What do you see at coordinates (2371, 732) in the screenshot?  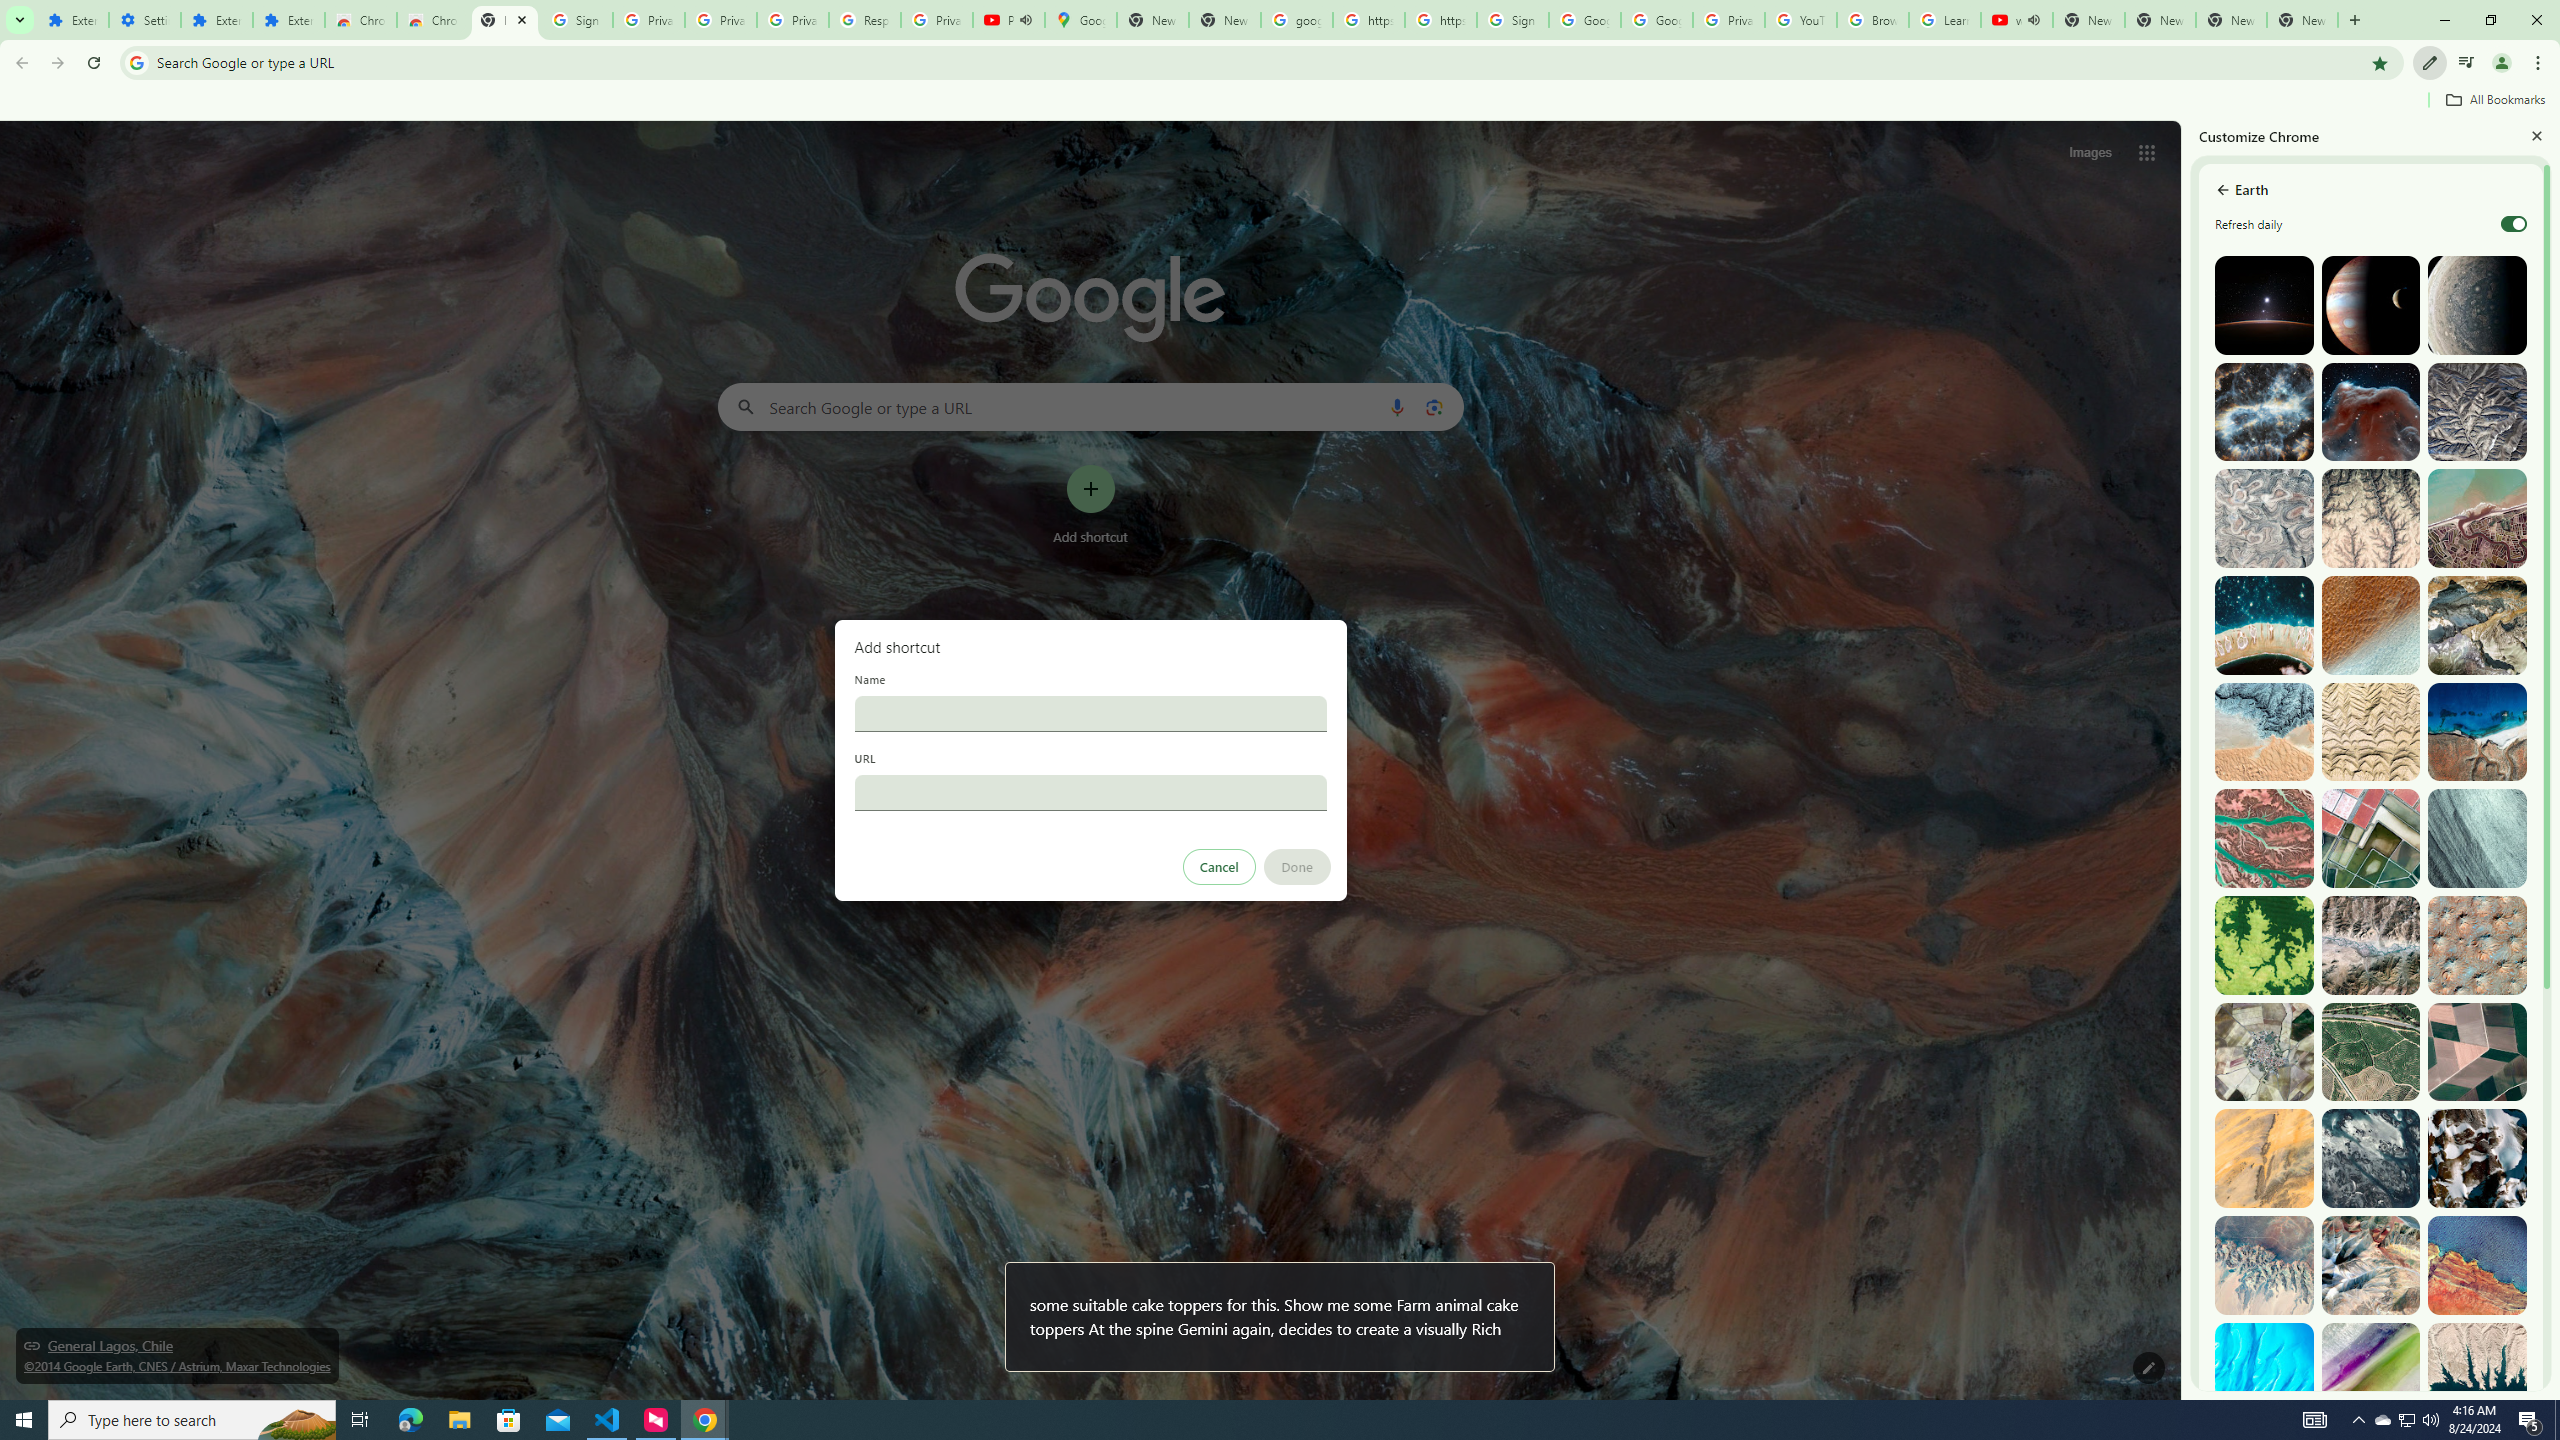 I see `Kerman, Iran` at bounding box center [2371, 732].